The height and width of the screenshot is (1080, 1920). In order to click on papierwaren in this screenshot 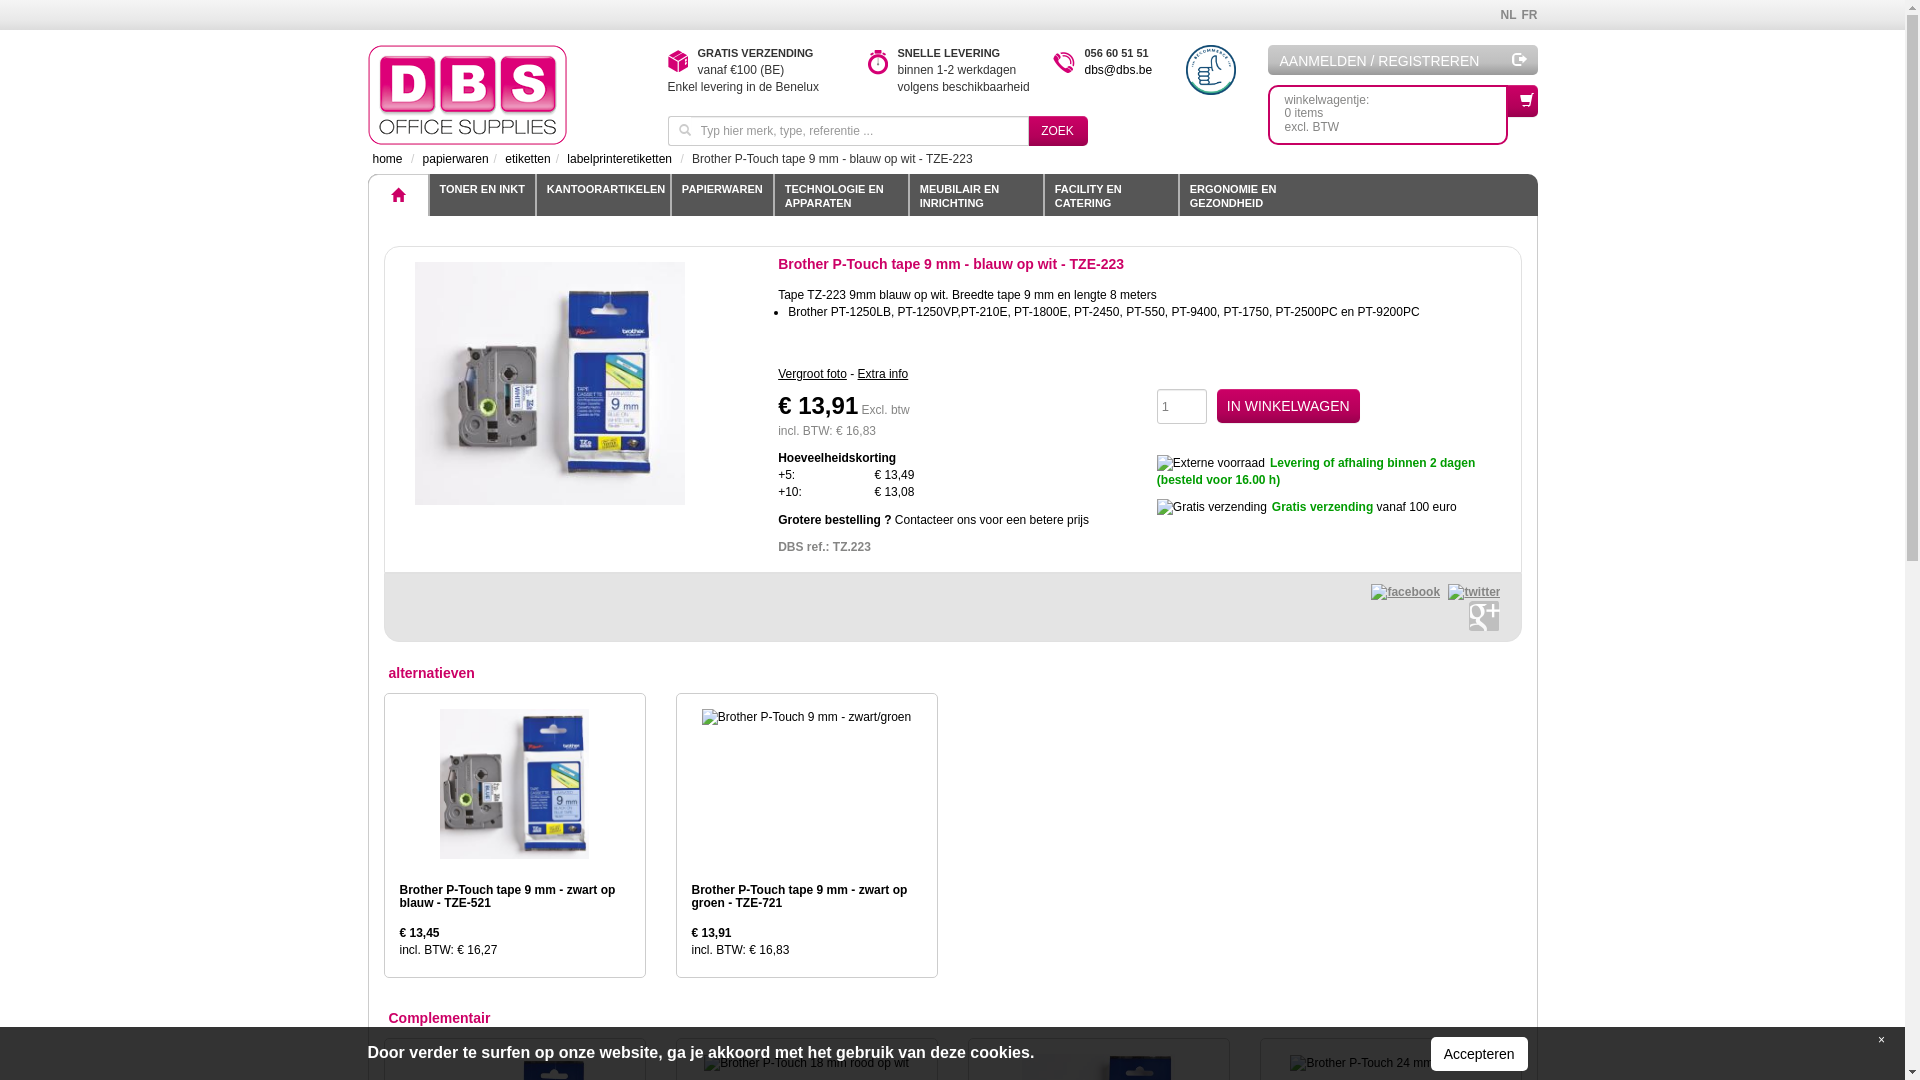, I will do `click(456, 159)`.